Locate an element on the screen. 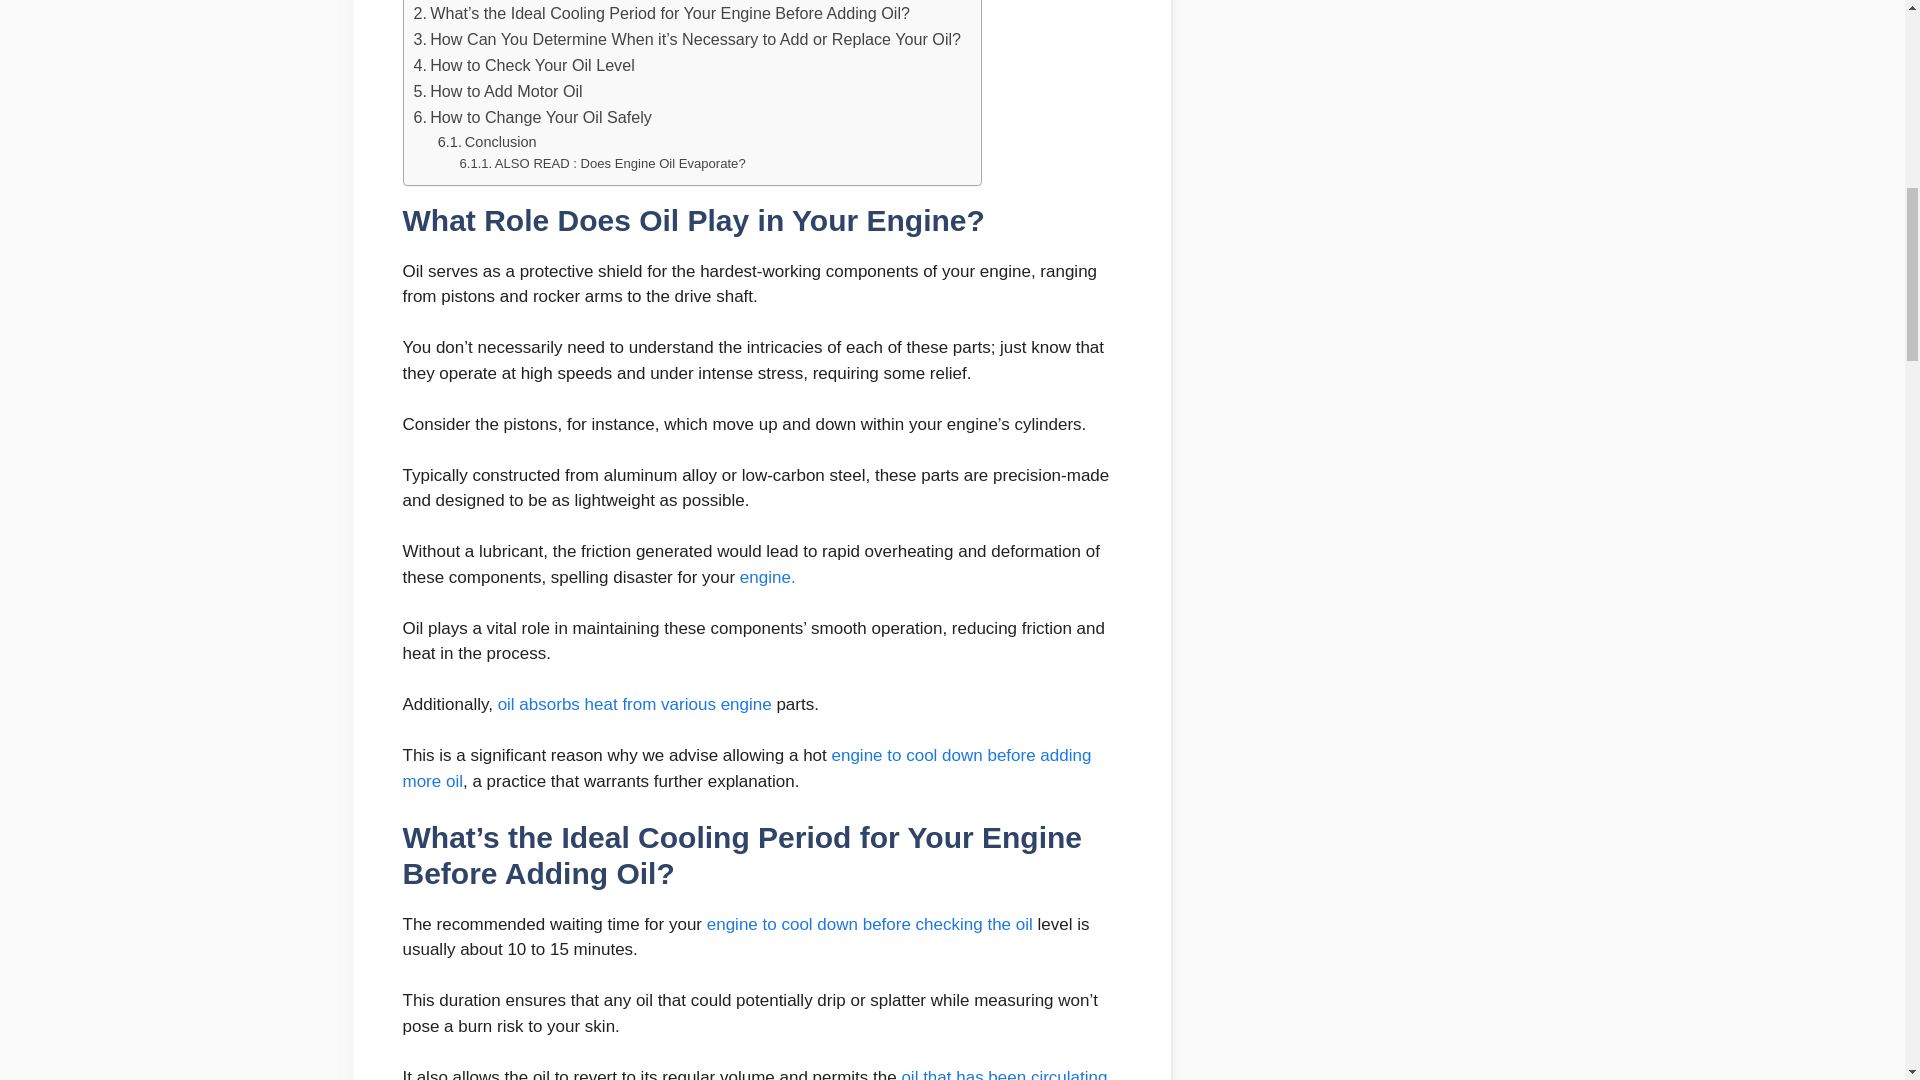 The width and height of the screenshot is (1920, 1080). engine. is located at coordinates (768, 578).